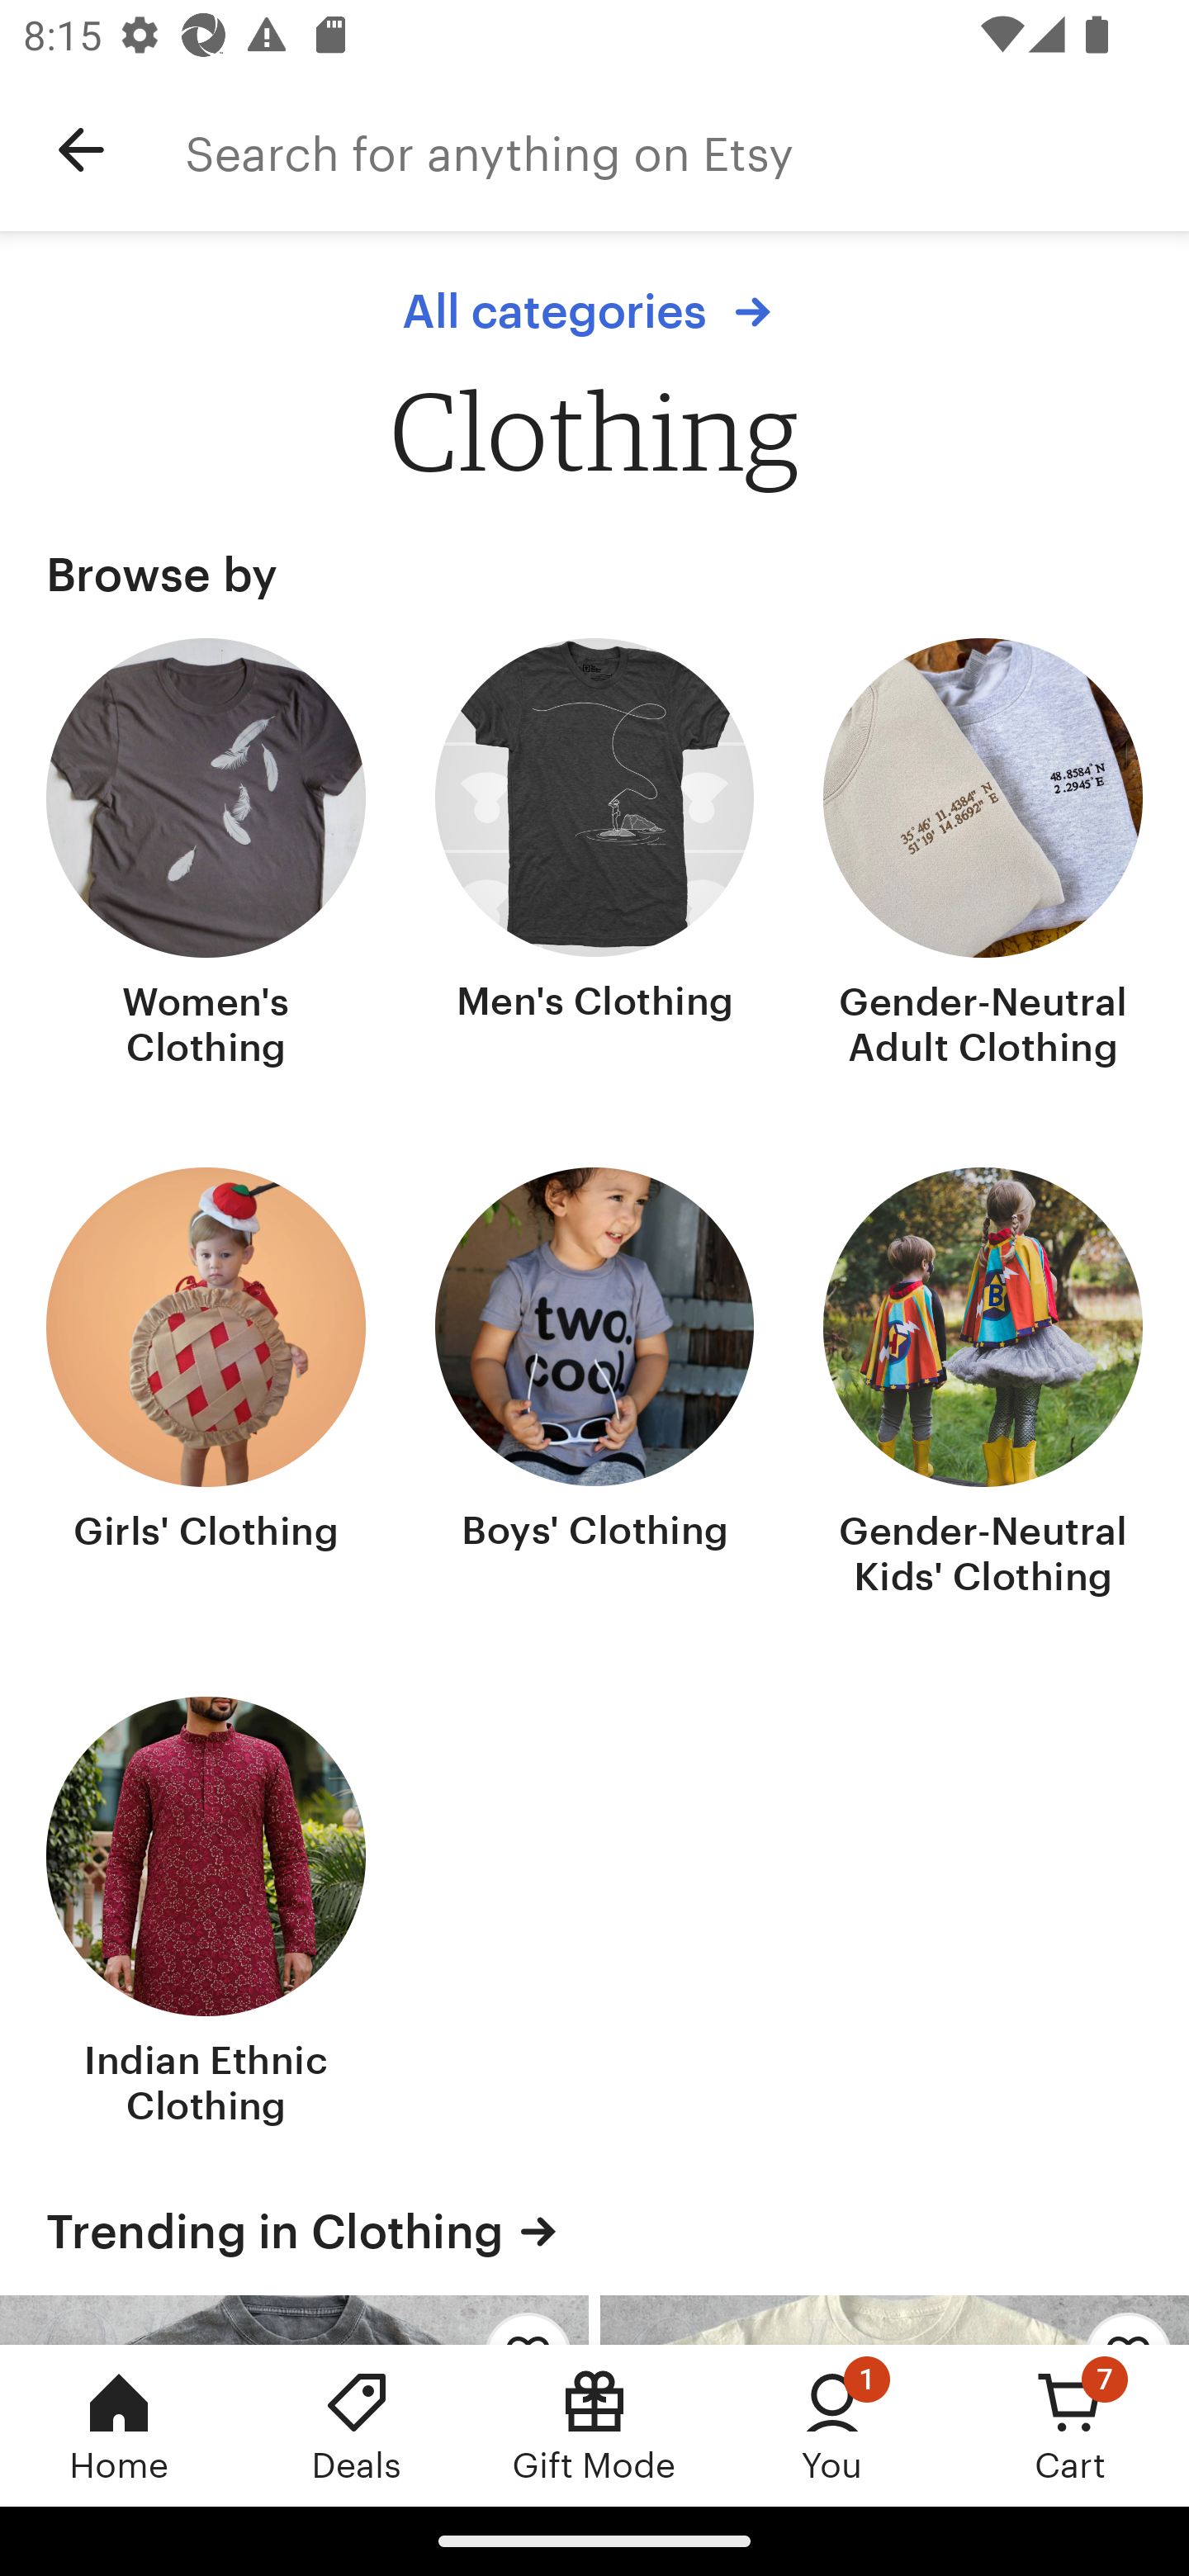  I want to click on Gender-Neutral Adult Clothing, so click(983, 856).